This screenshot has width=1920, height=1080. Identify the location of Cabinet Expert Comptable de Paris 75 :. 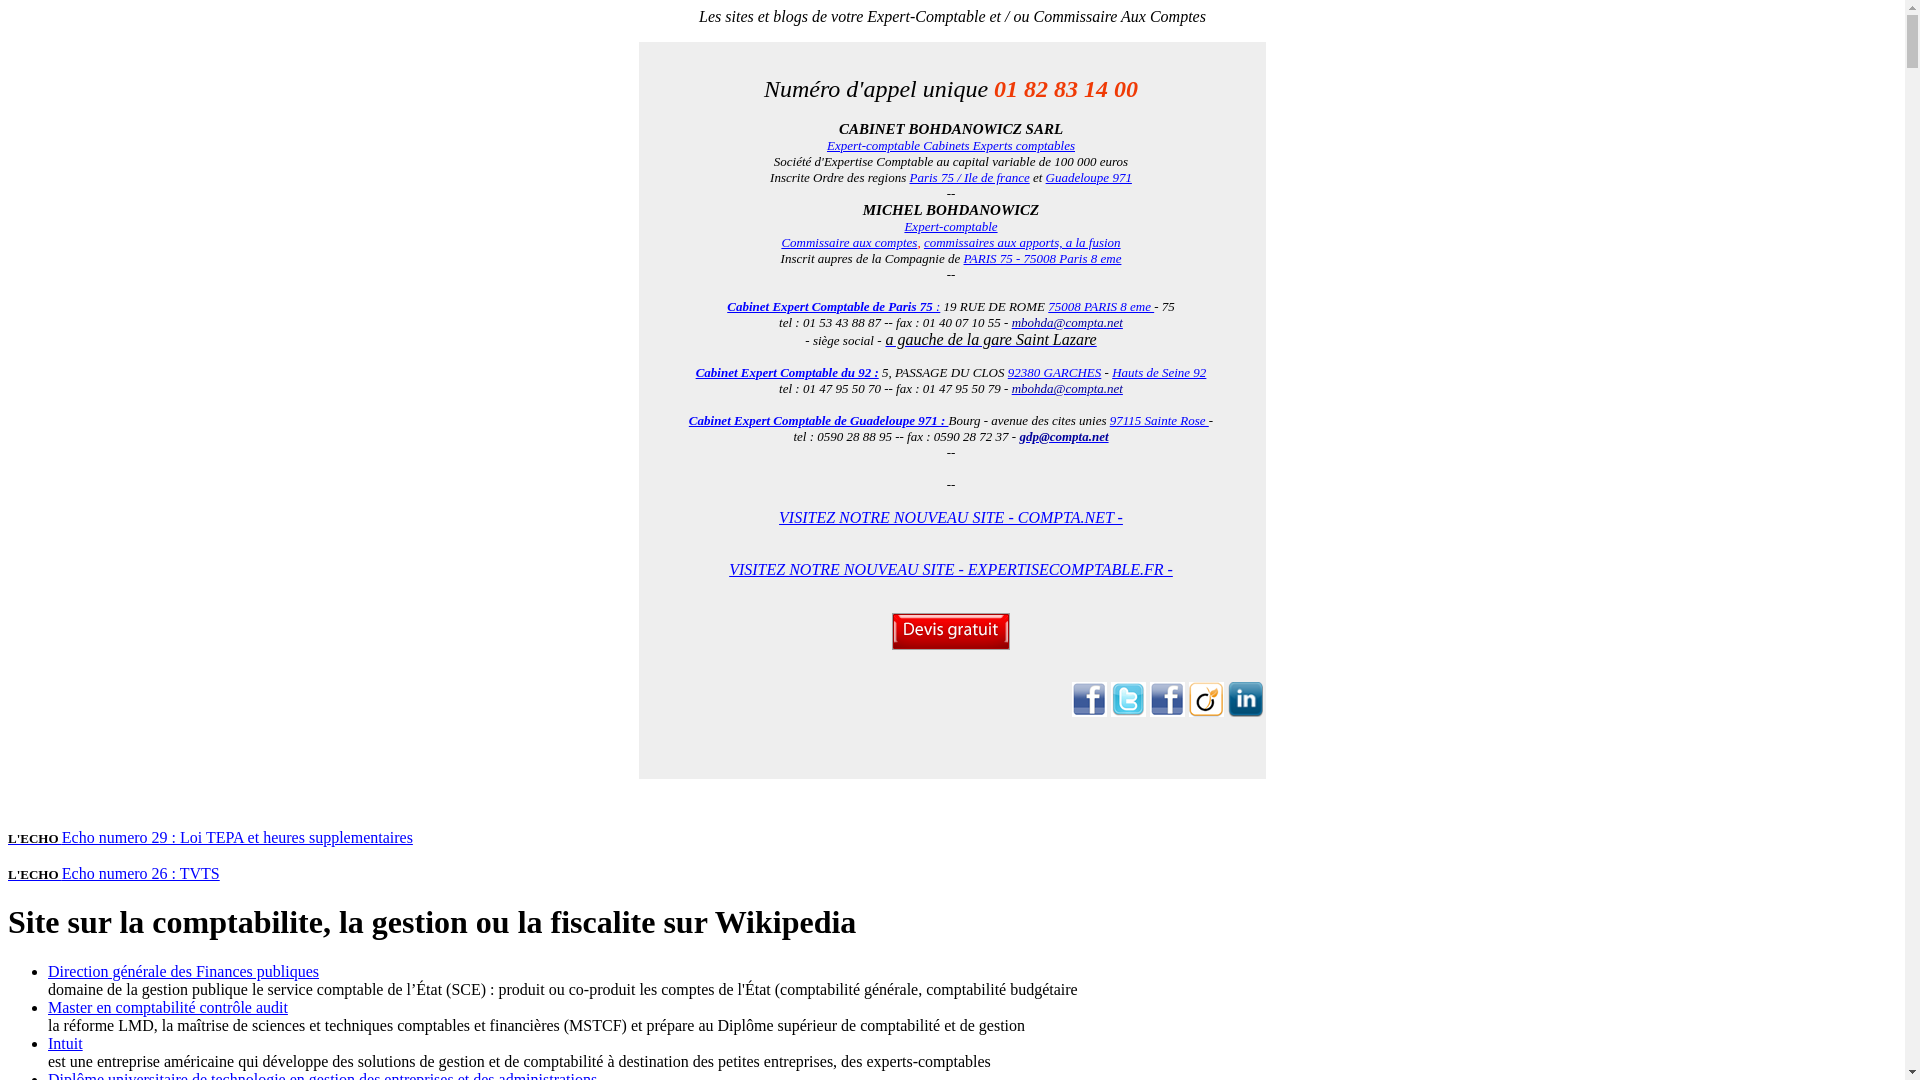
(834, 306).